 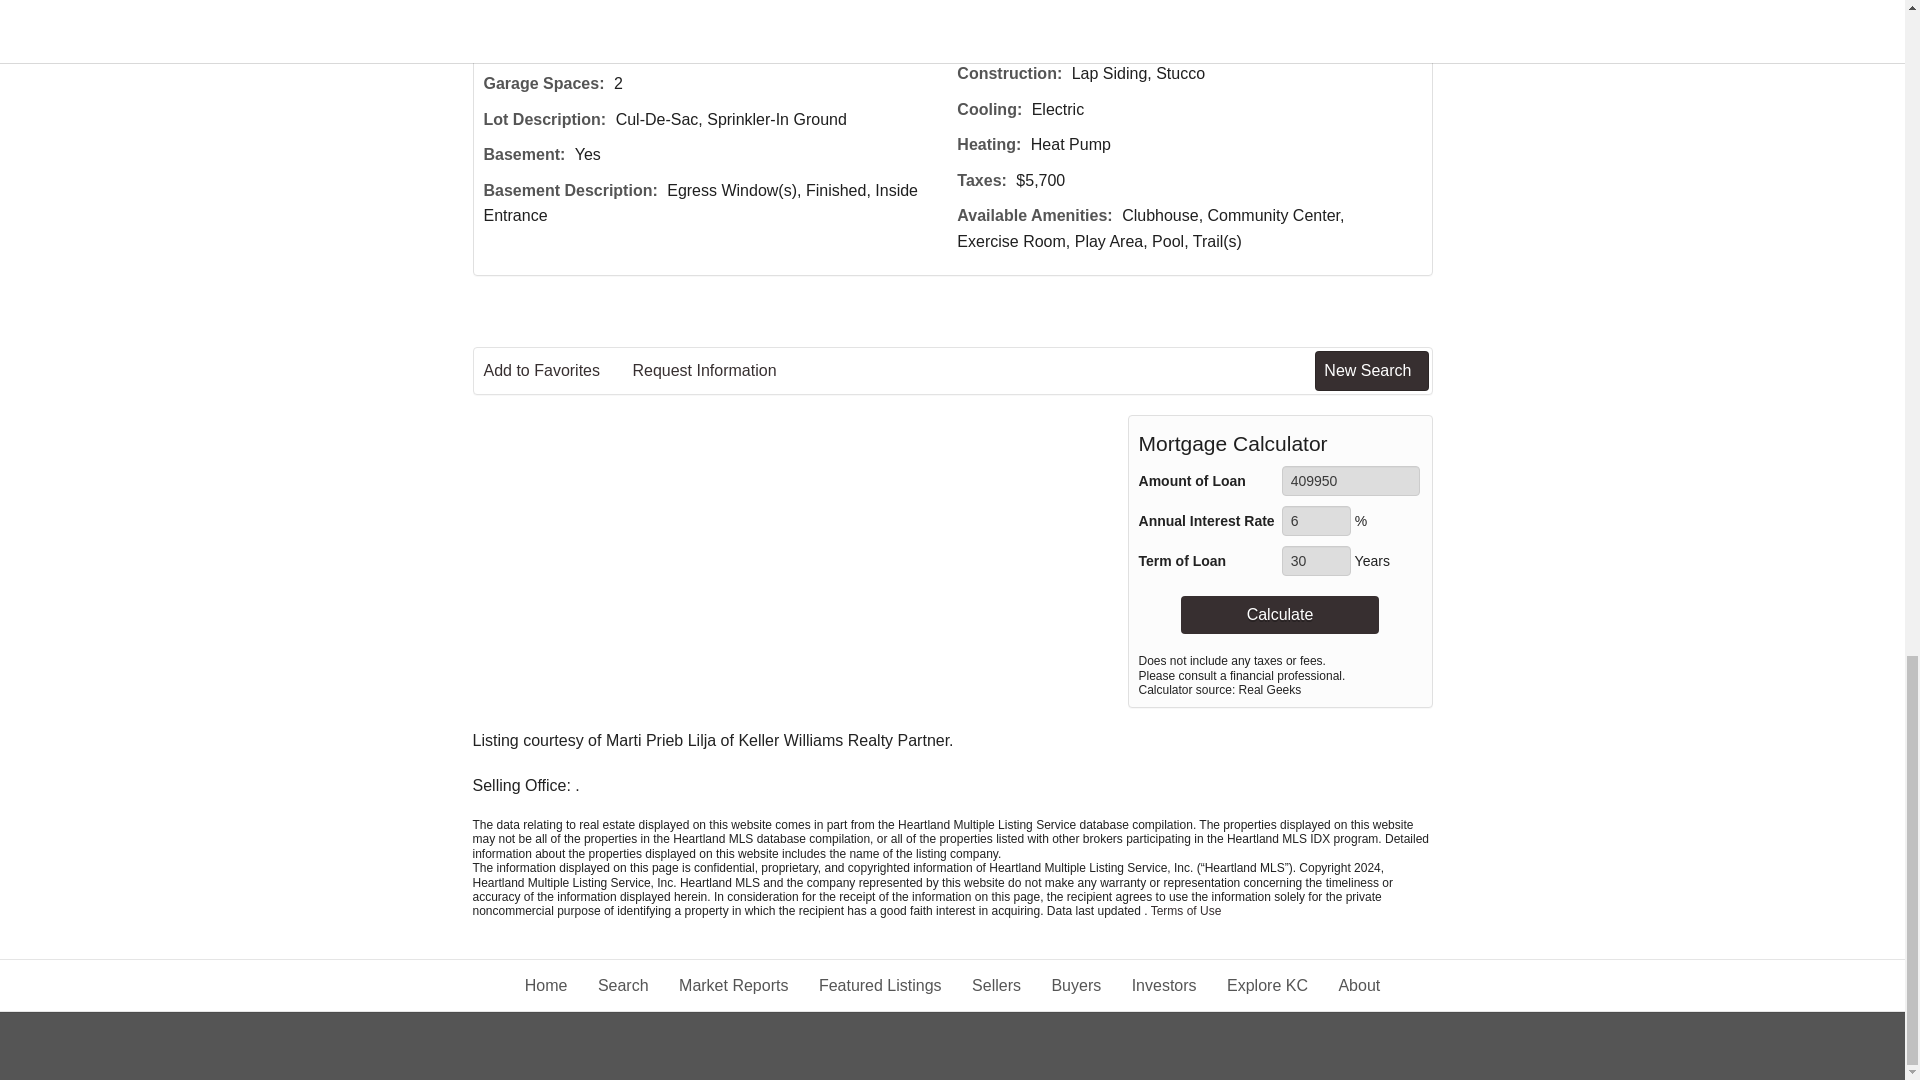 I want to click on 30, so click(x=1316, y=560).